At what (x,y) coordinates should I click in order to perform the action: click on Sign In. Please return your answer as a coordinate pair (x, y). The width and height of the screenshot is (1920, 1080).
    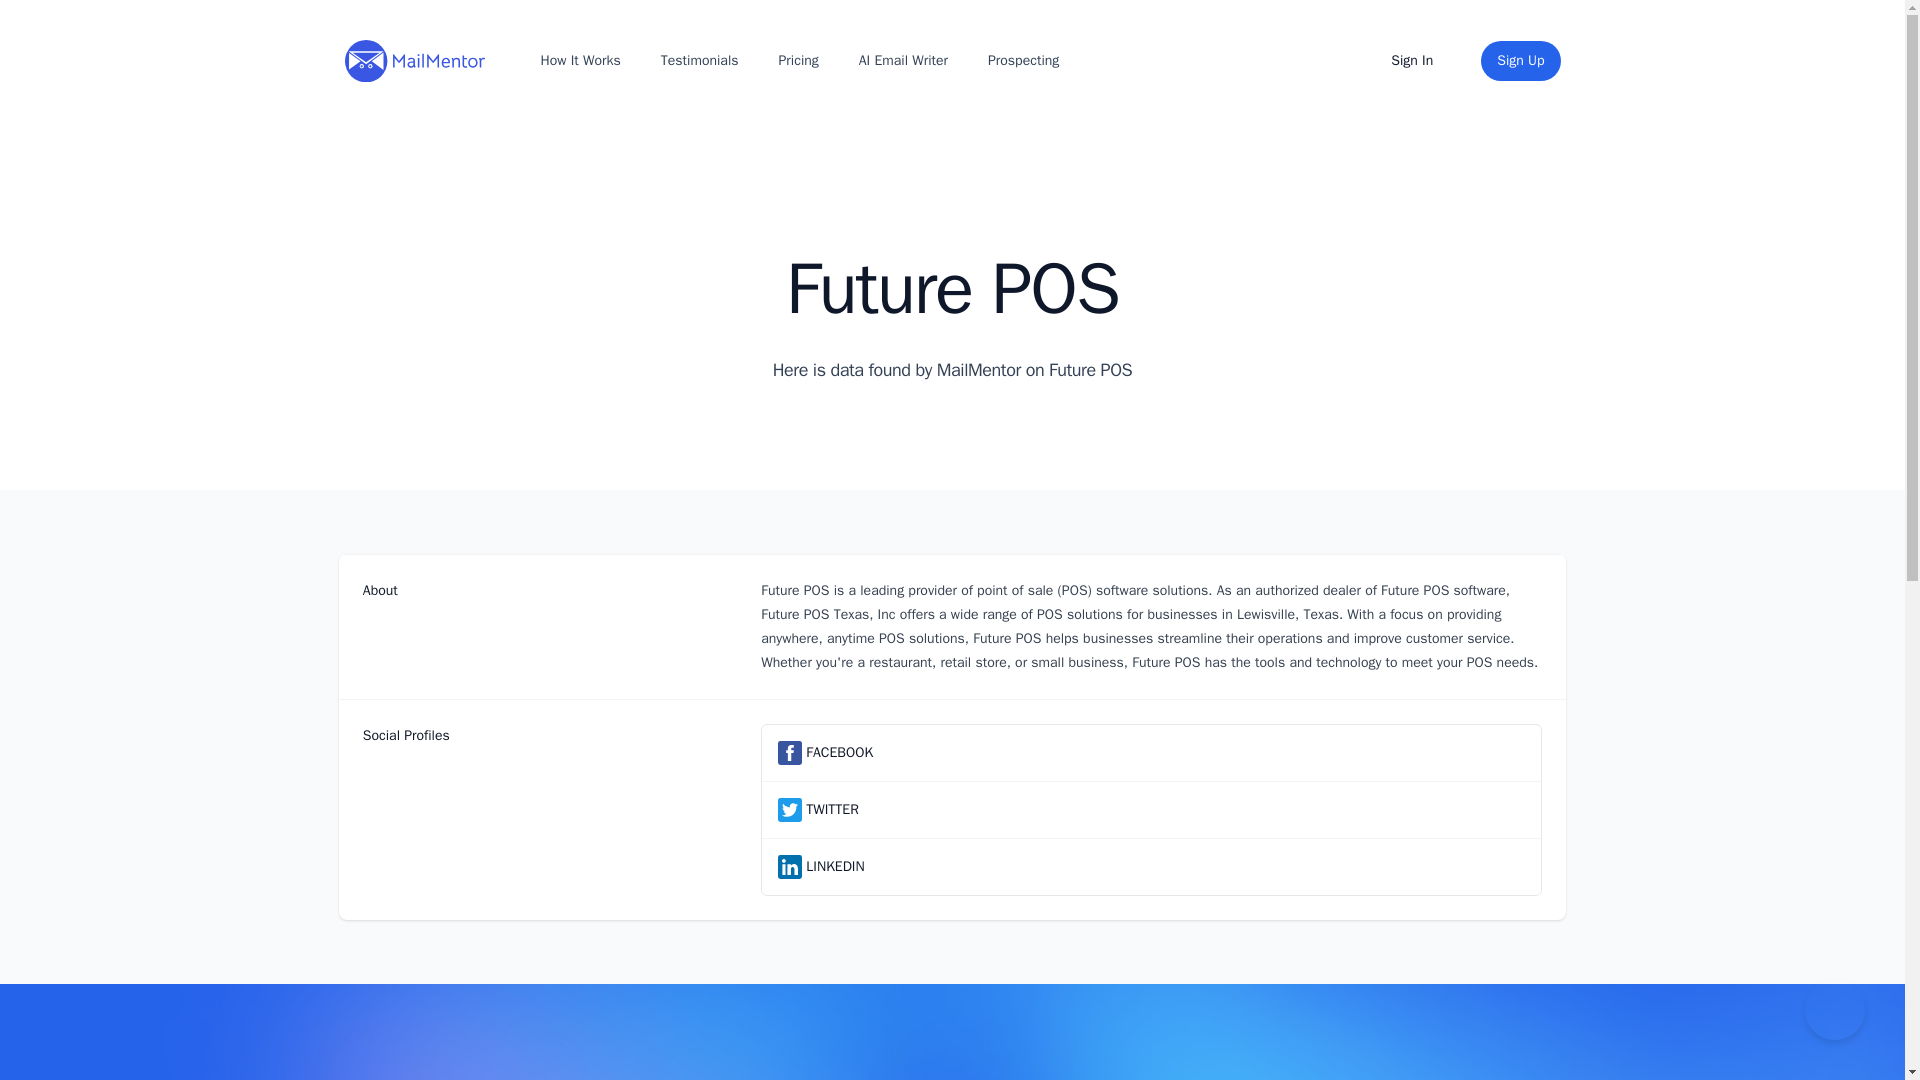
    Looking at the image, I should click on (1412, 61).